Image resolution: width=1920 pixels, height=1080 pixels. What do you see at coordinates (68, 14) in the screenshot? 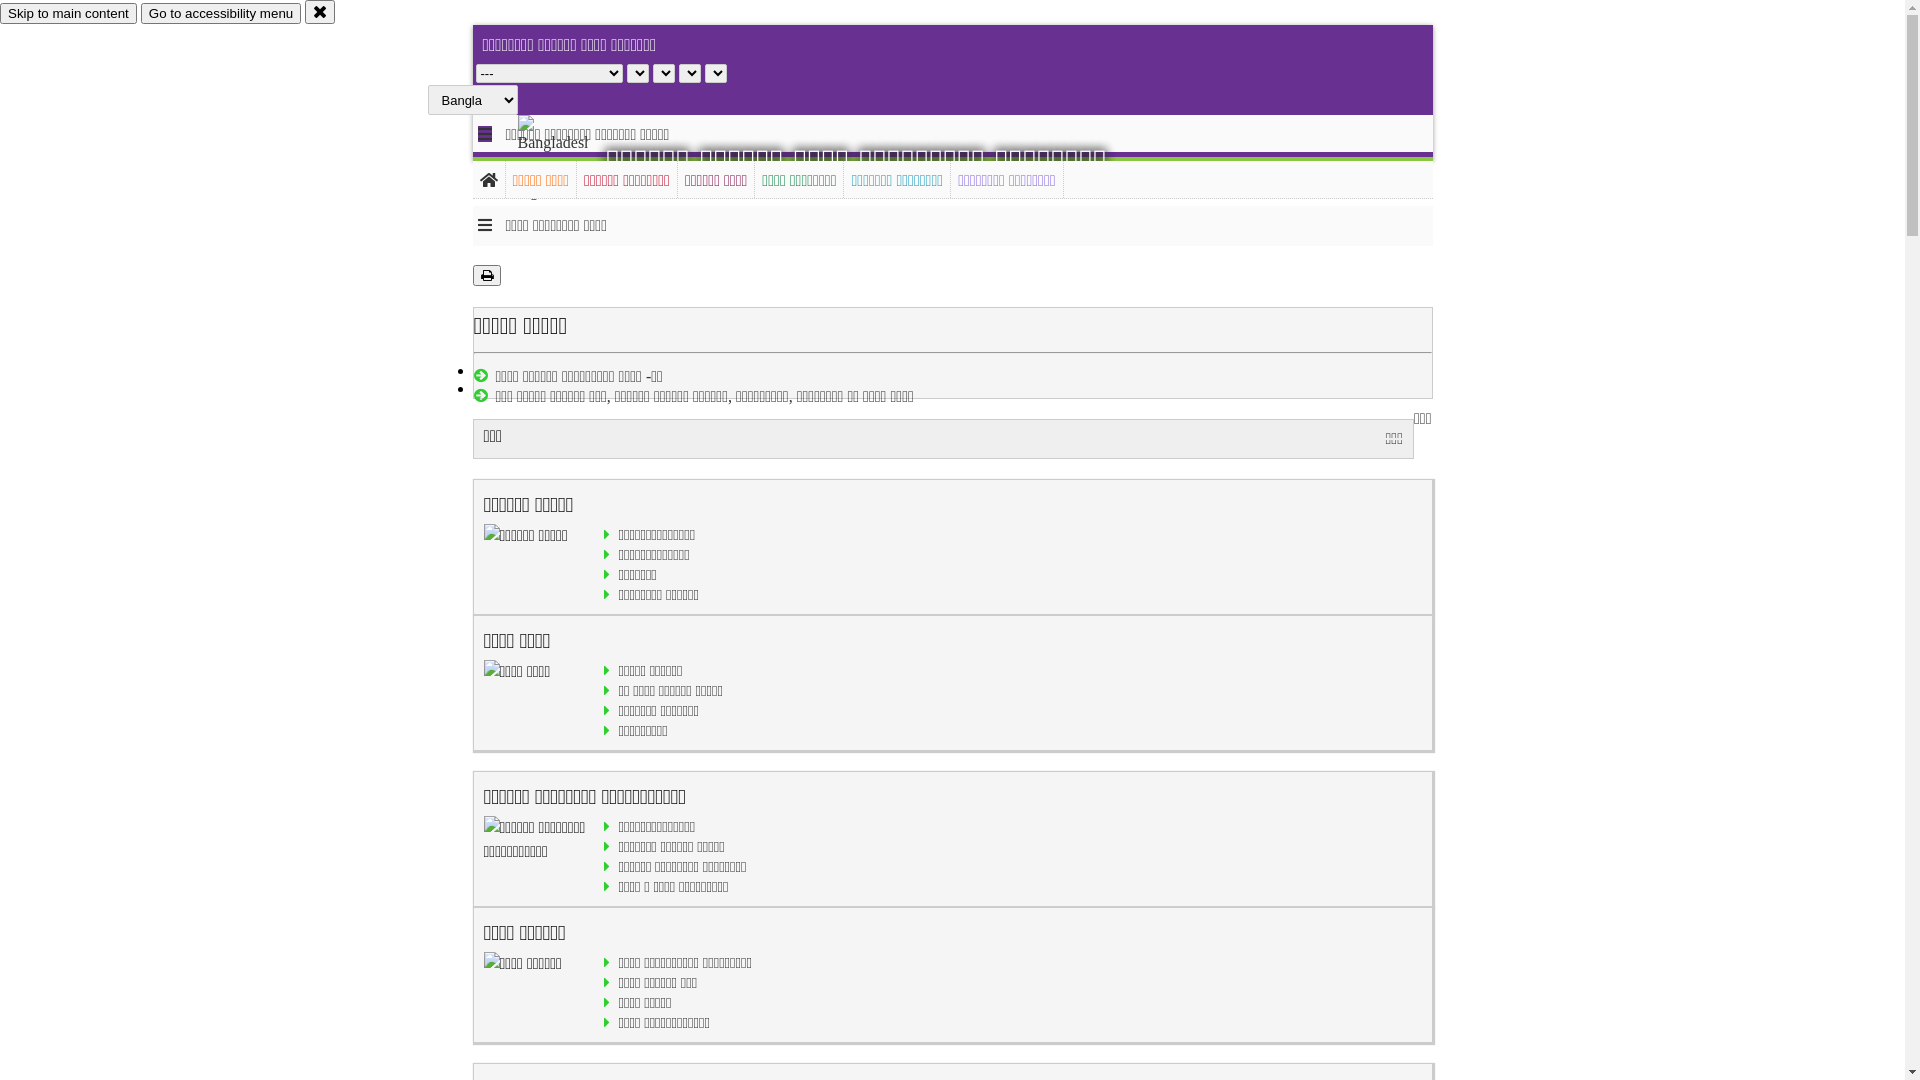
I see `Skip to main content` at bounding box center [68, 14].